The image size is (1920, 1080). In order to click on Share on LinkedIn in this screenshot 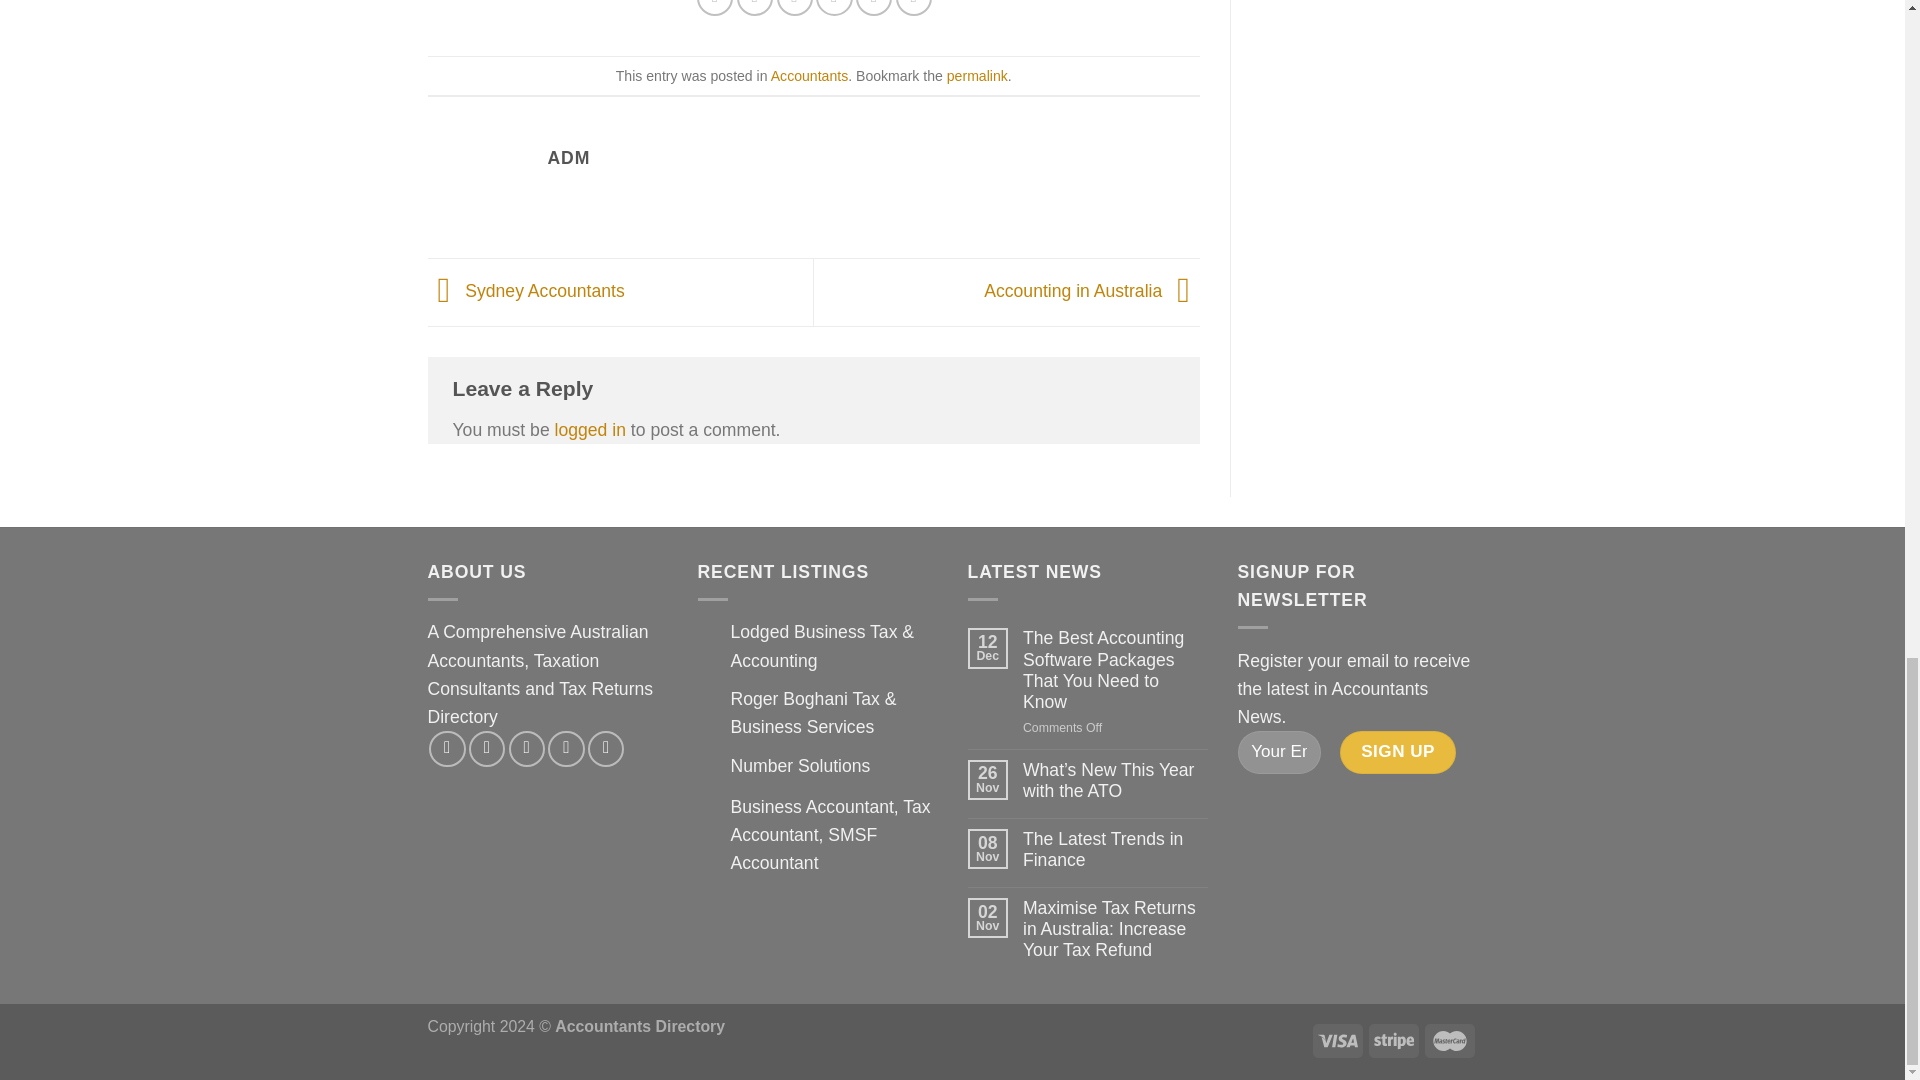, I will do `click(874, 8)`.